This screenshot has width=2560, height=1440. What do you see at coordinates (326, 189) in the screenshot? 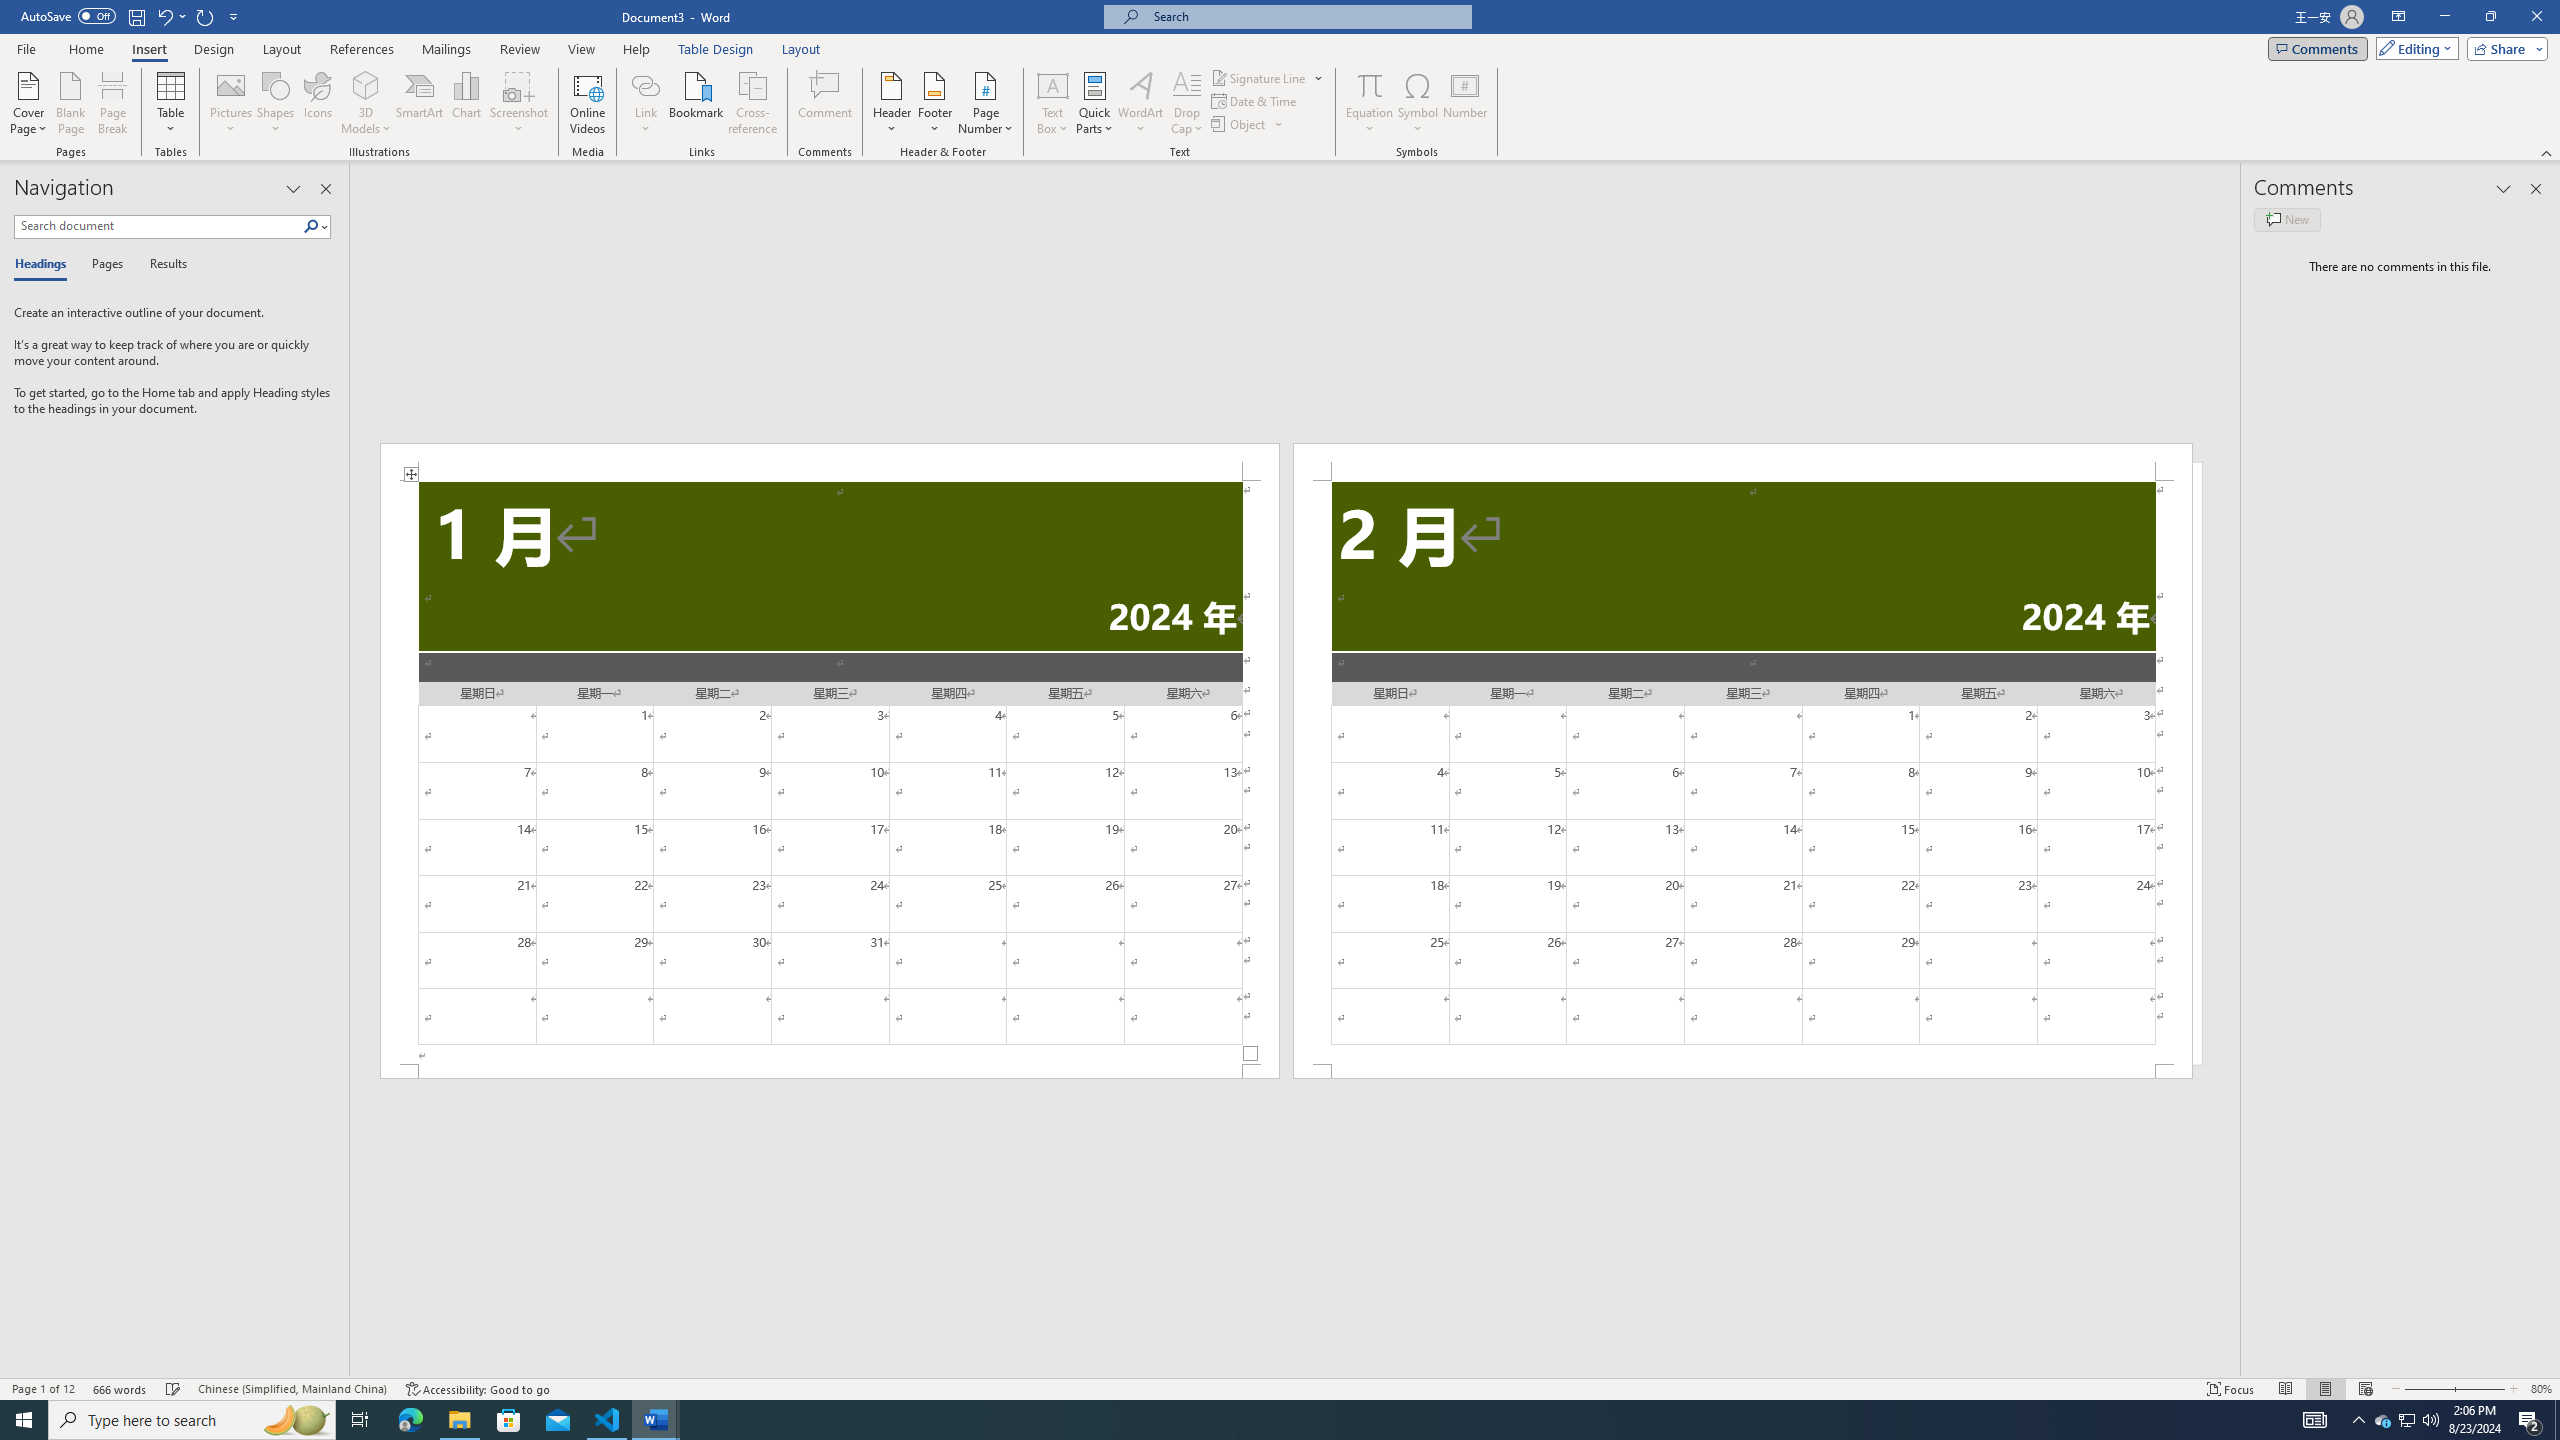
I see `Close pane` at bounding box center [326, 189].